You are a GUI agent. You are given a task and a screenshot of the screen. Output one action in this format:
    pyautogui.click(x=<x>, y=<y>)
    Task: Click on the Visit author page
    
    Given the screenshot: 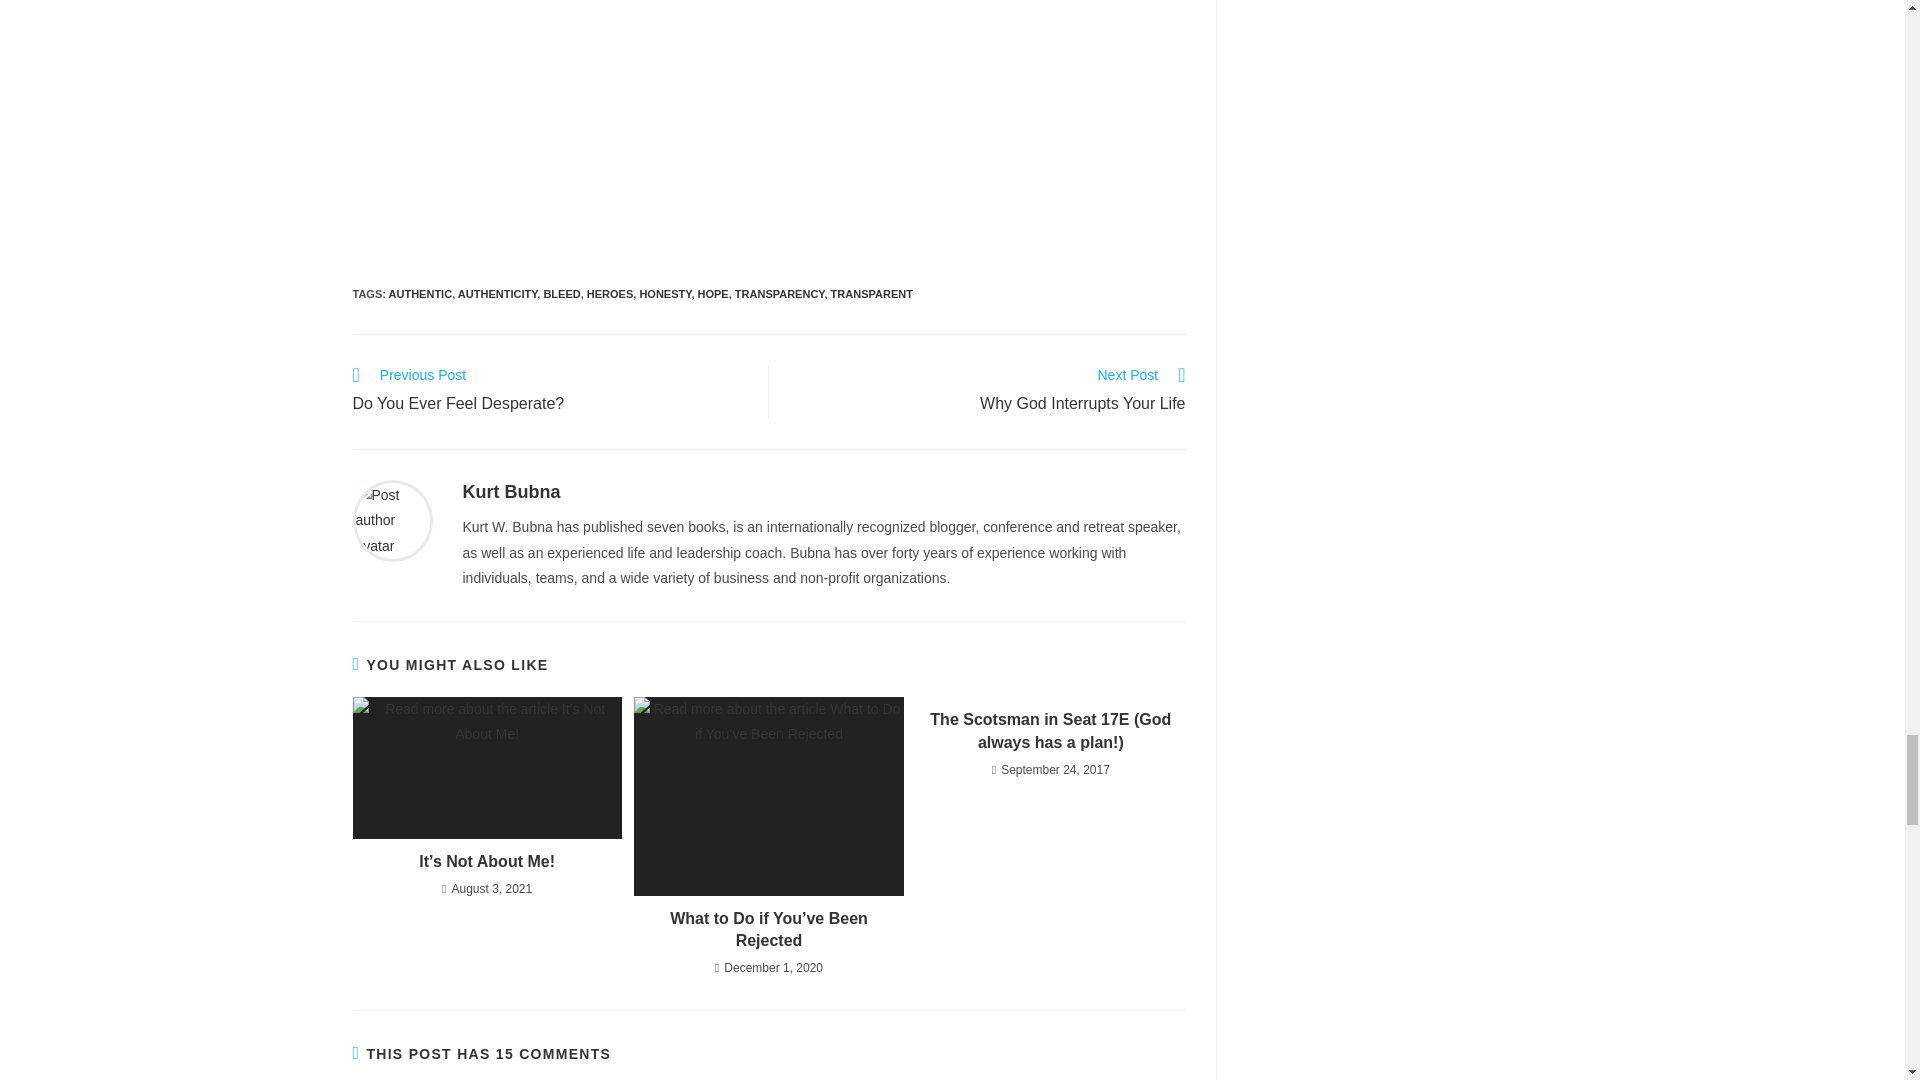 What is the action you would take?
    pyautogui.click(x=780, y=294)
    